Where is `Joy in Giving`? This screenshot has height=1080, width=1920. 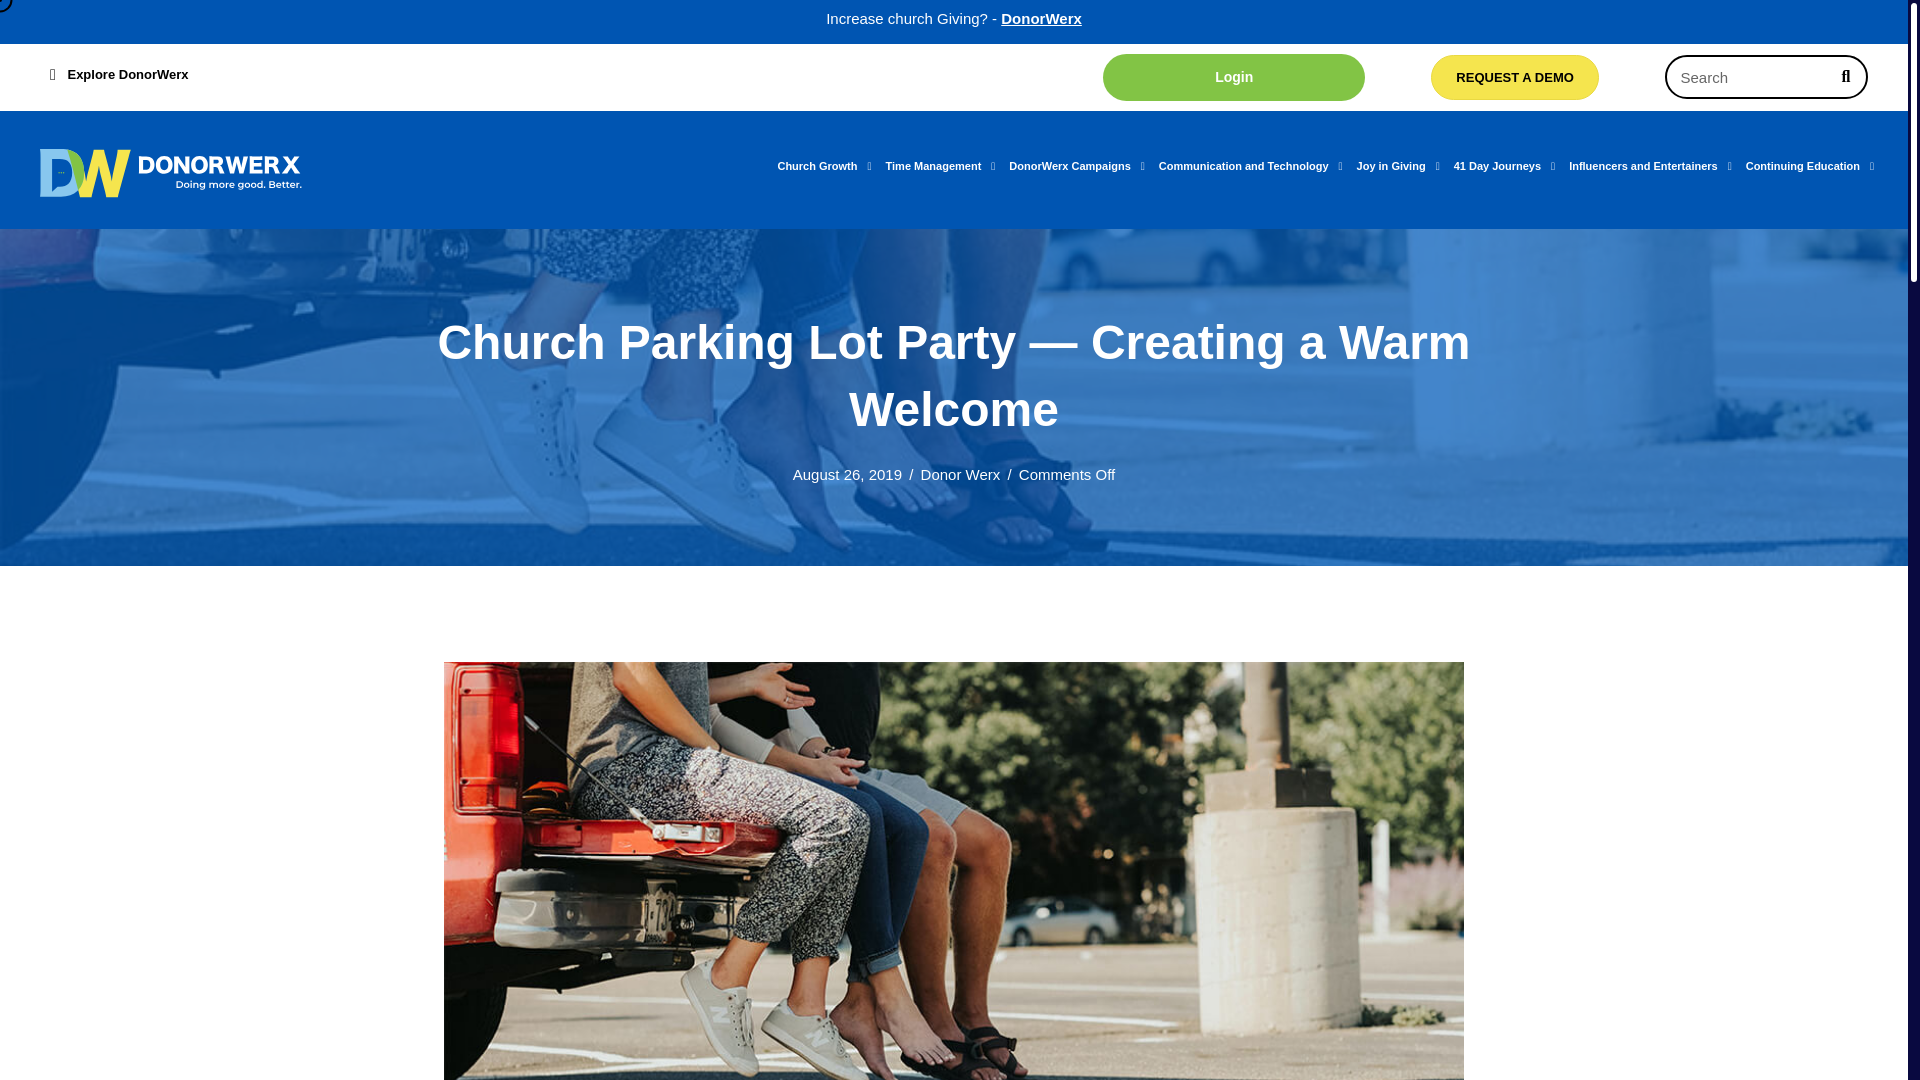
Joy in Giving is located at coordinates (1405, 166).